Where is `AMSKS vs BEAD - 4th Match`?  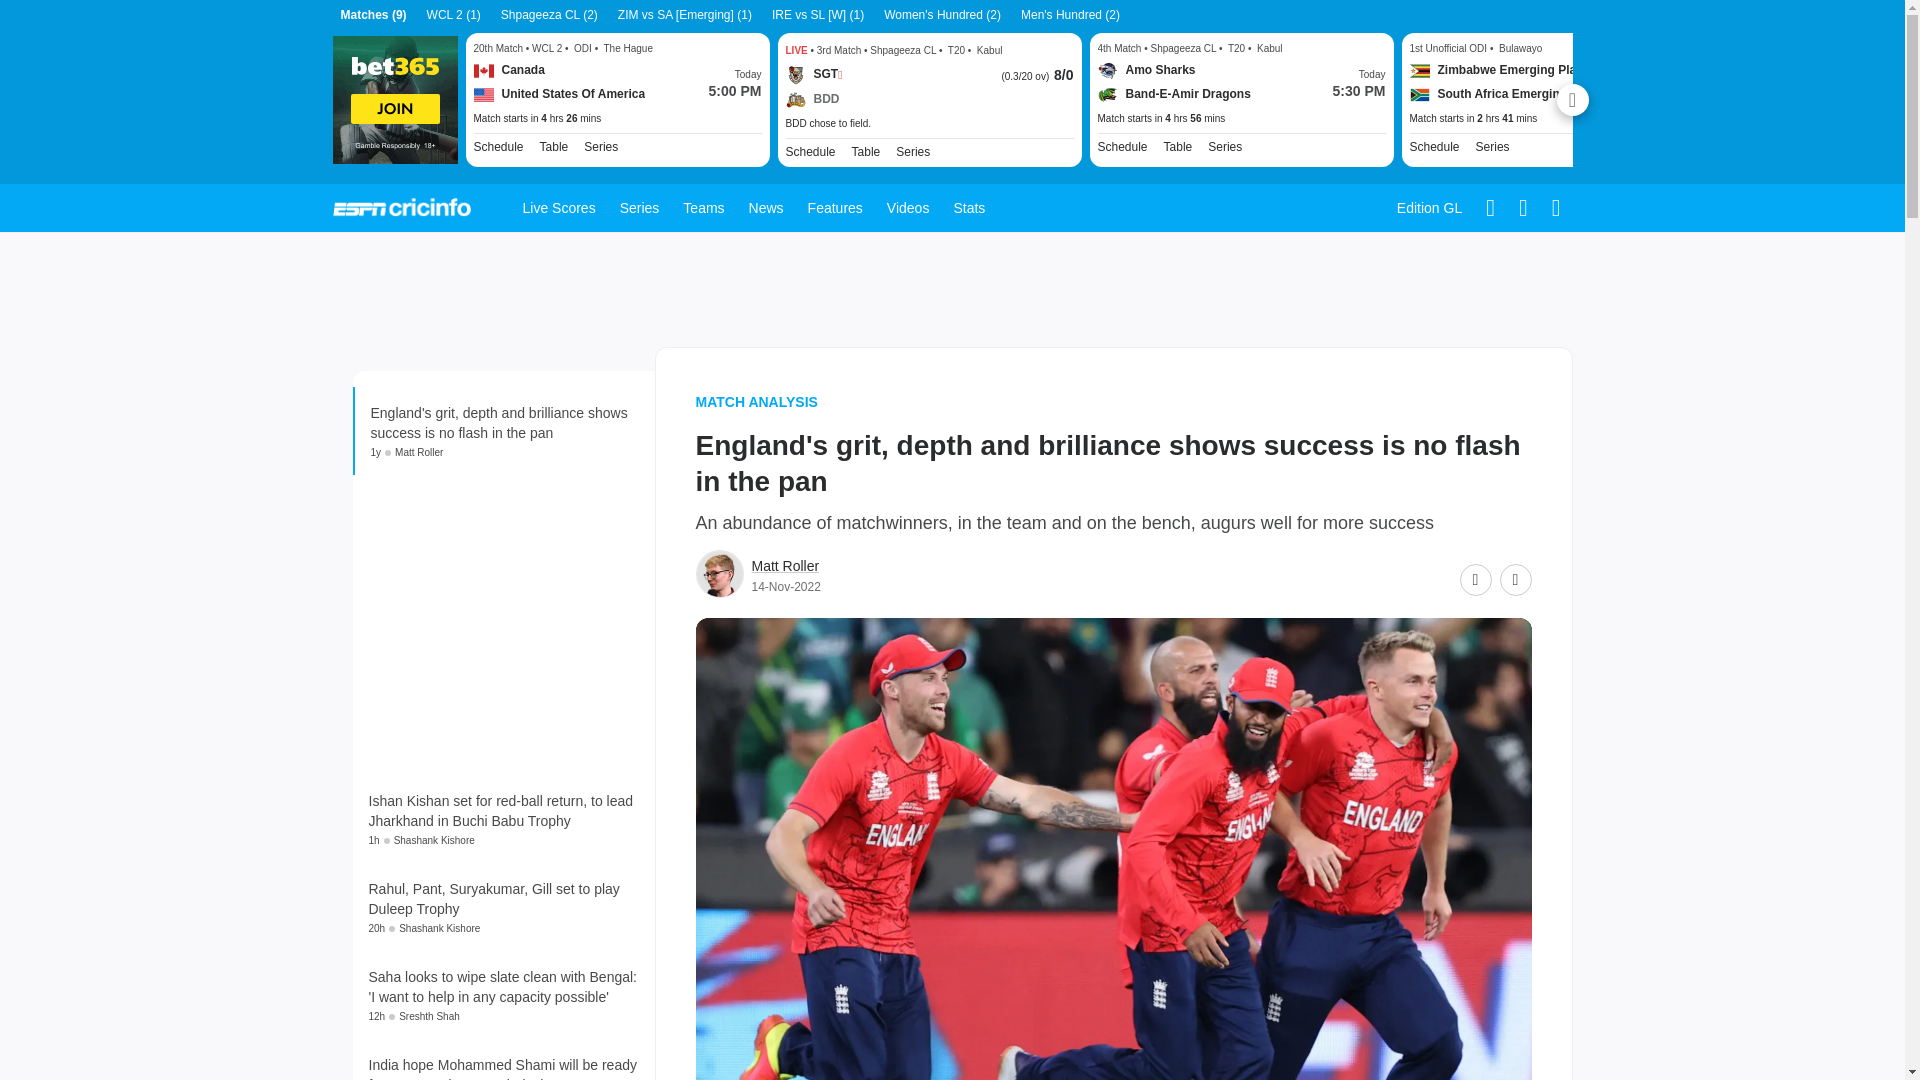
AMSKS vs BEAD - 4th Match is located at coordinates (1242, 119).